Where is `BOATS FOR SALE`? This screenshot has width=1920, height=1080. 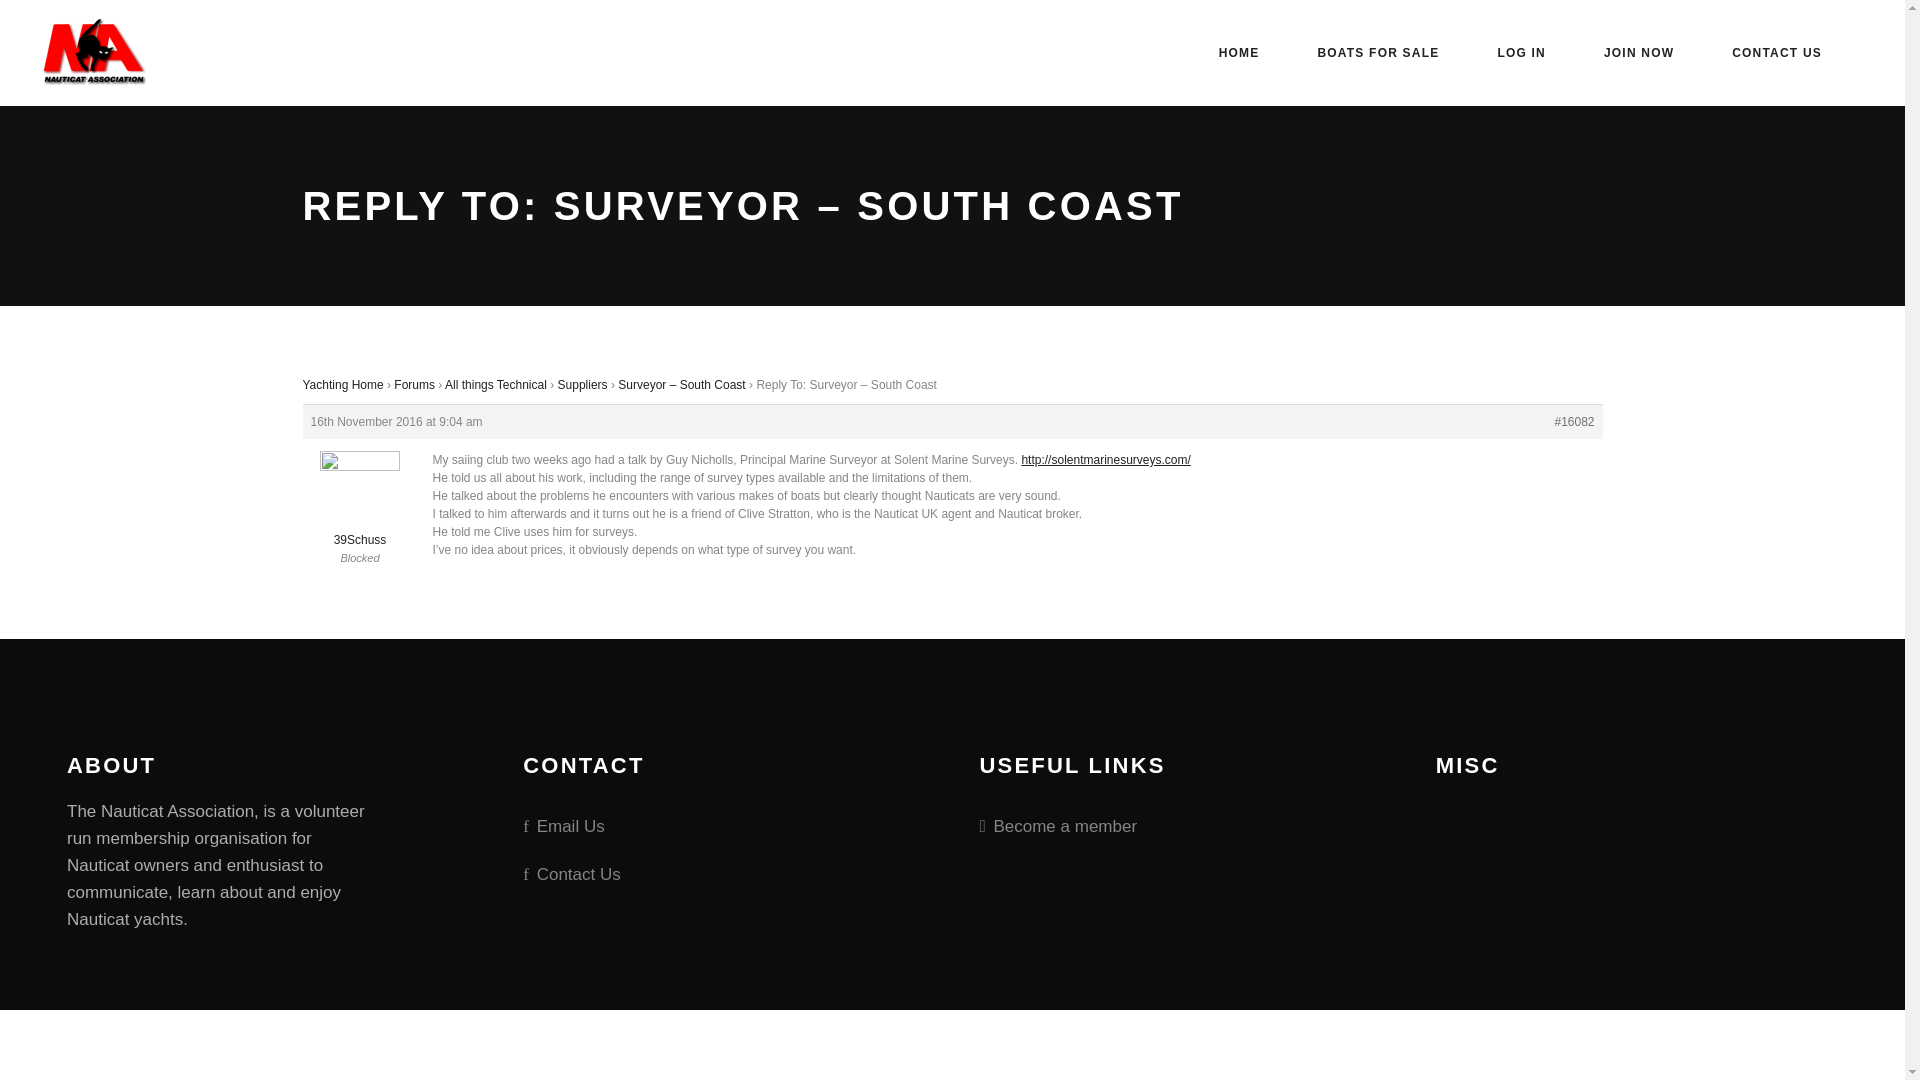
BOATS FOR SALE is located at coordinates (1368, 53).